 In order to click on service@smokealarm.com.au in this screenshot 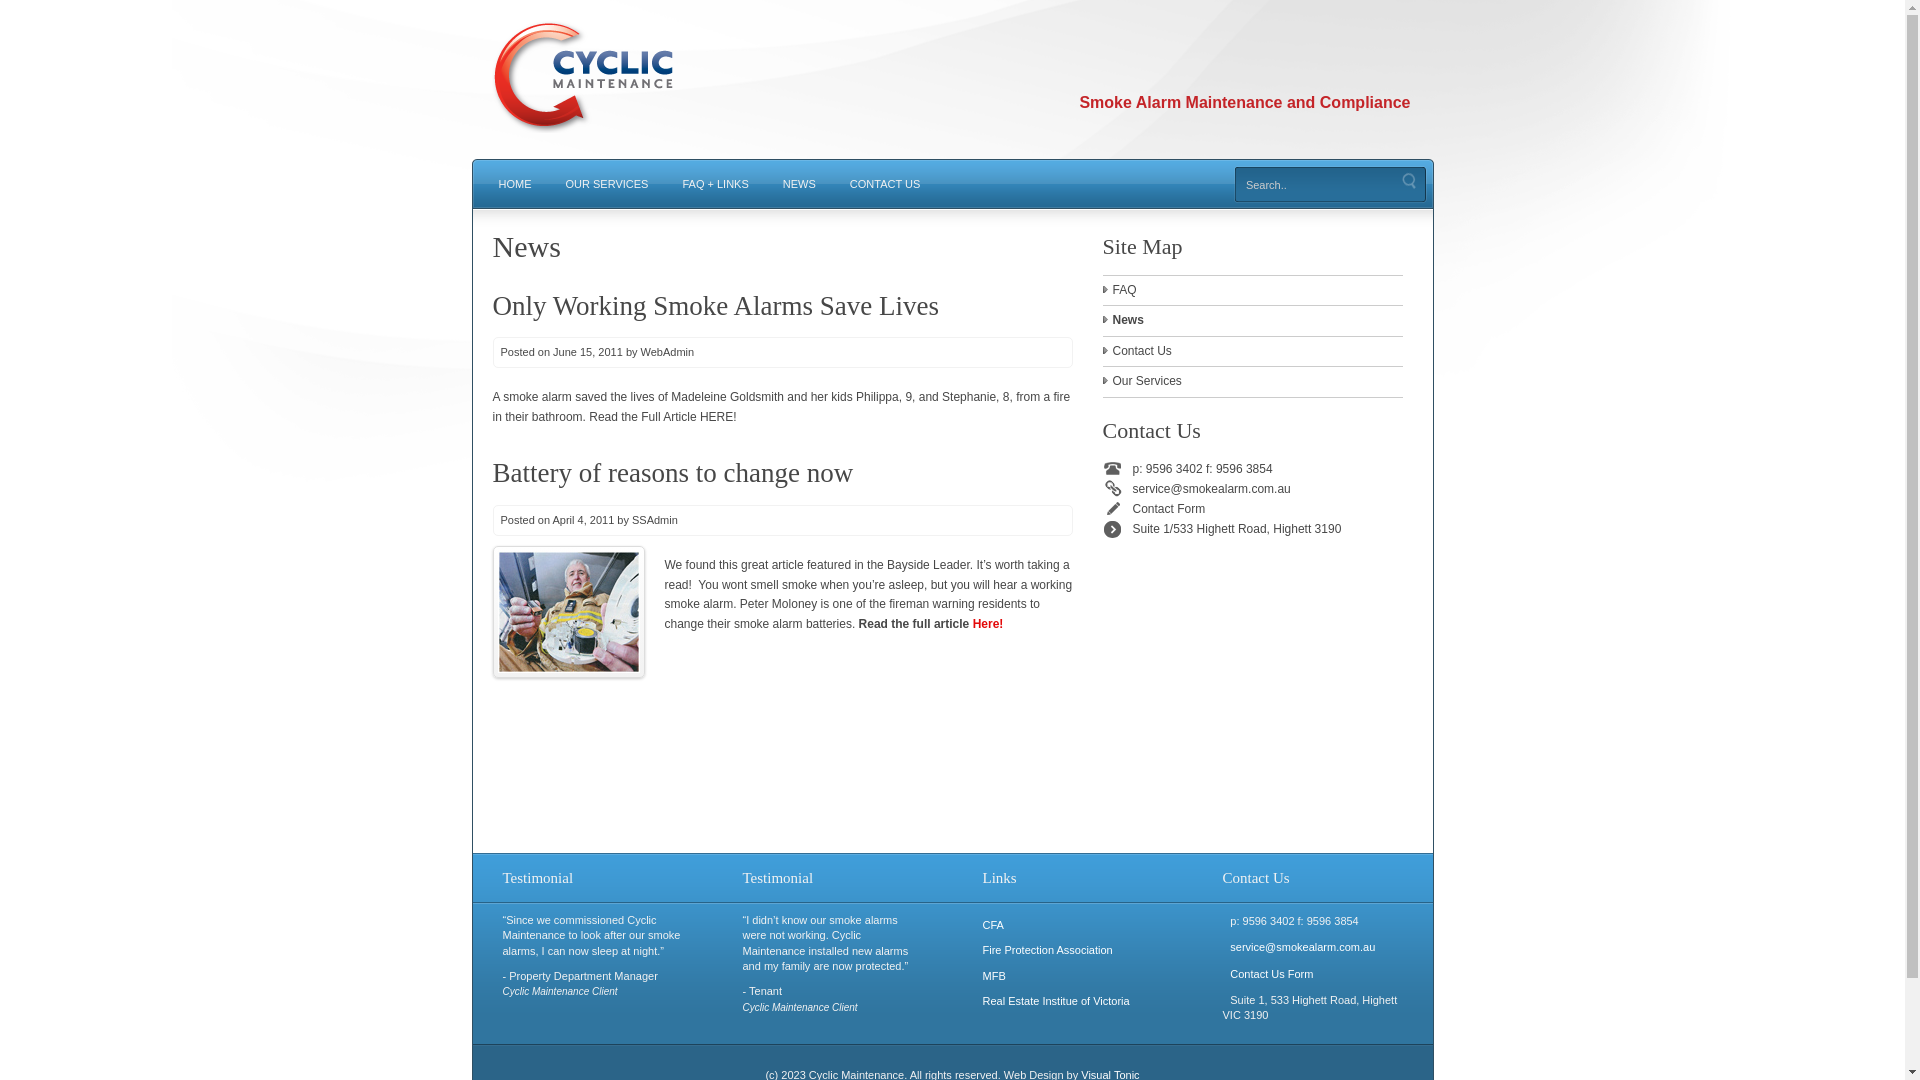, I will do `click(1302, 947)`.